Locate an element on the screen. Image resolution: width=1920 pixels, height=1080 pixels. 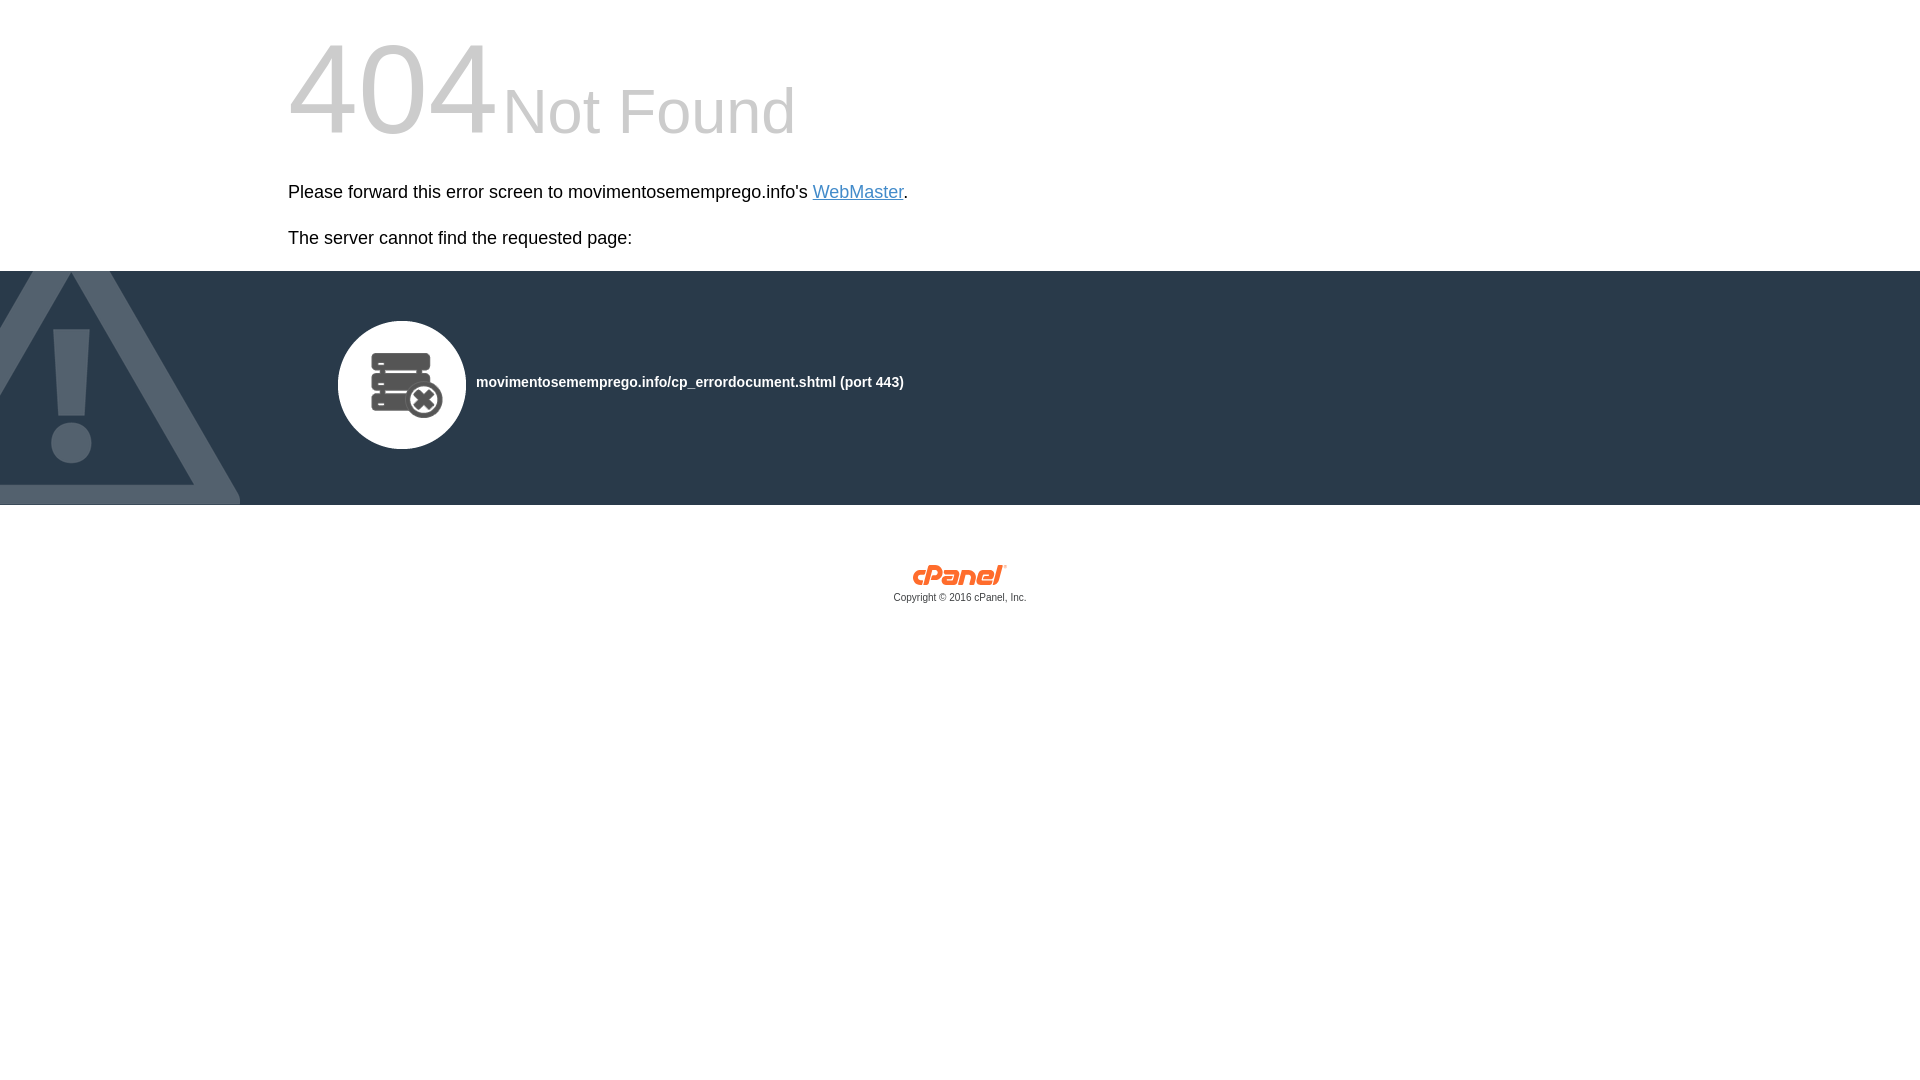
WebMaster is located at coordinates (858, 192).